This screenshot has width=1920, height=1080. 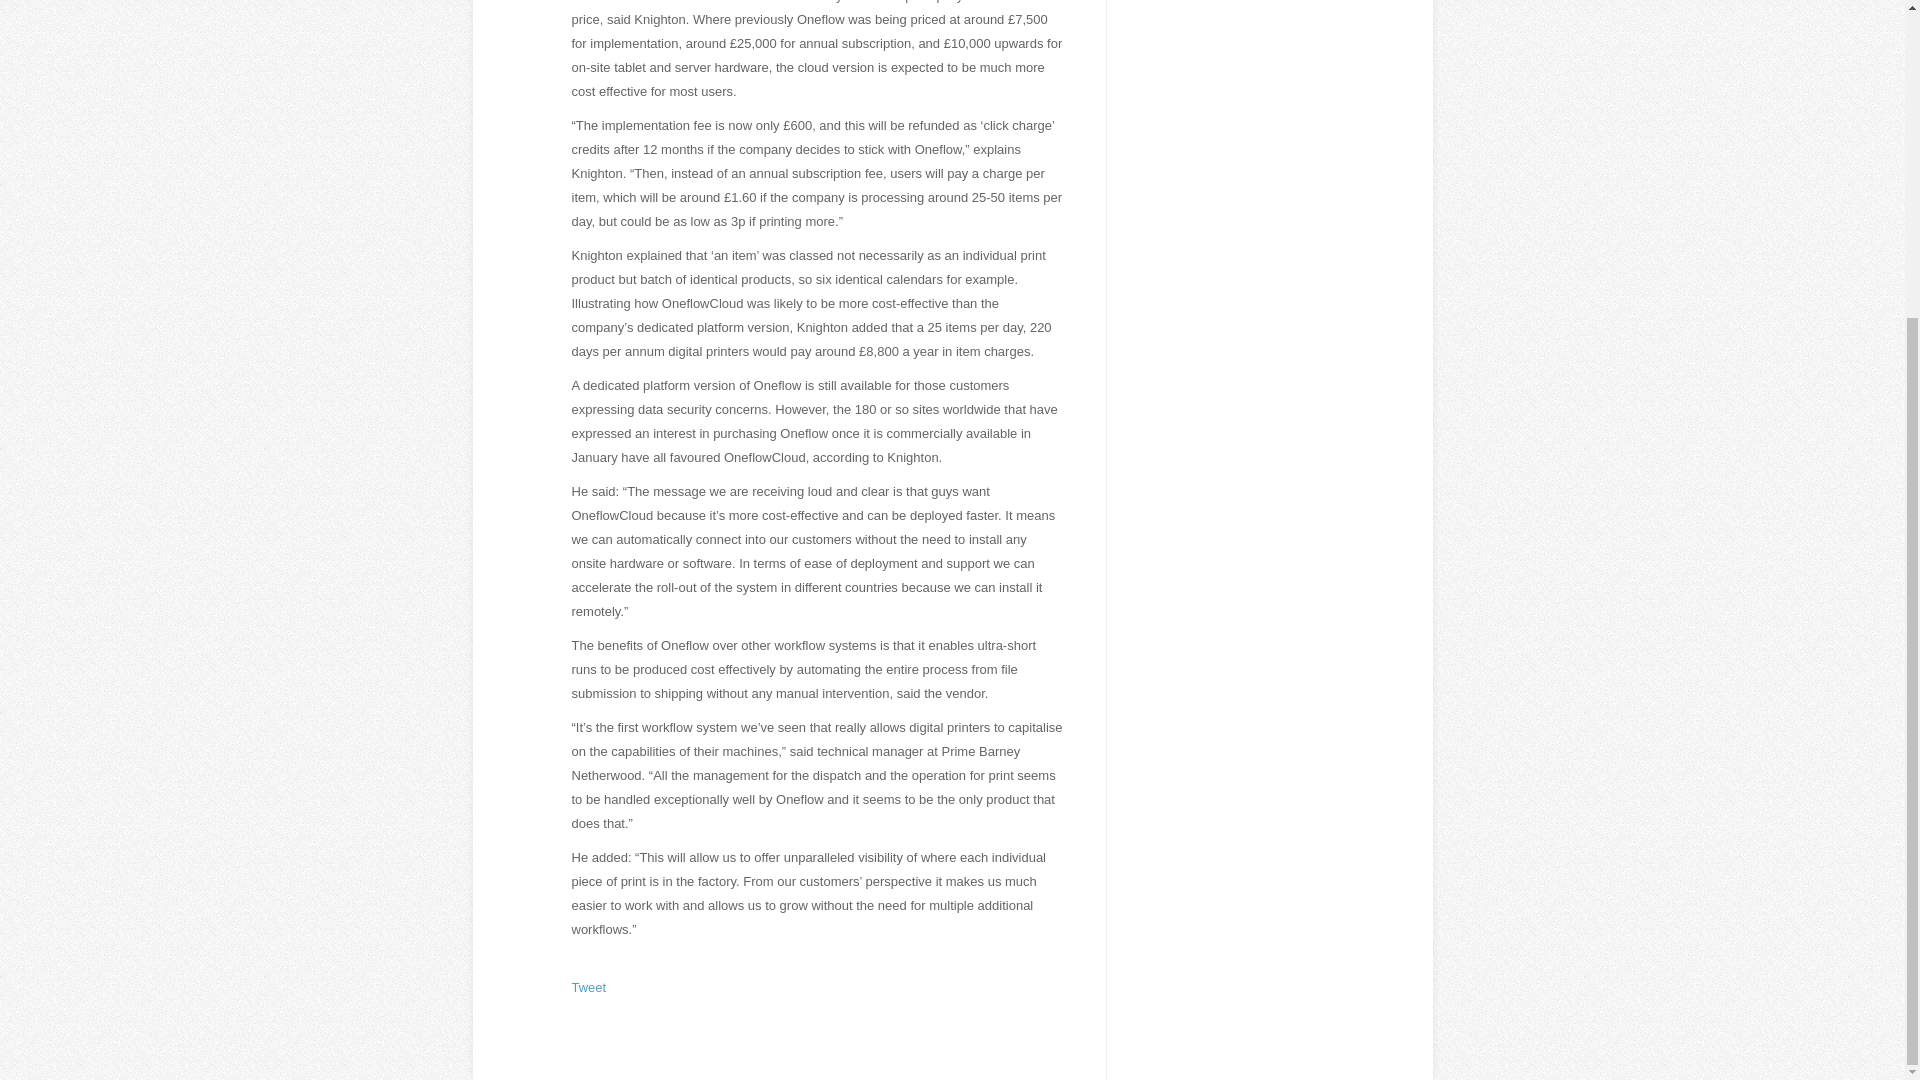 What do you see at coordinates (589, 986) in the screenshot?
I see `Tweet` at bounding box center [589, 986].